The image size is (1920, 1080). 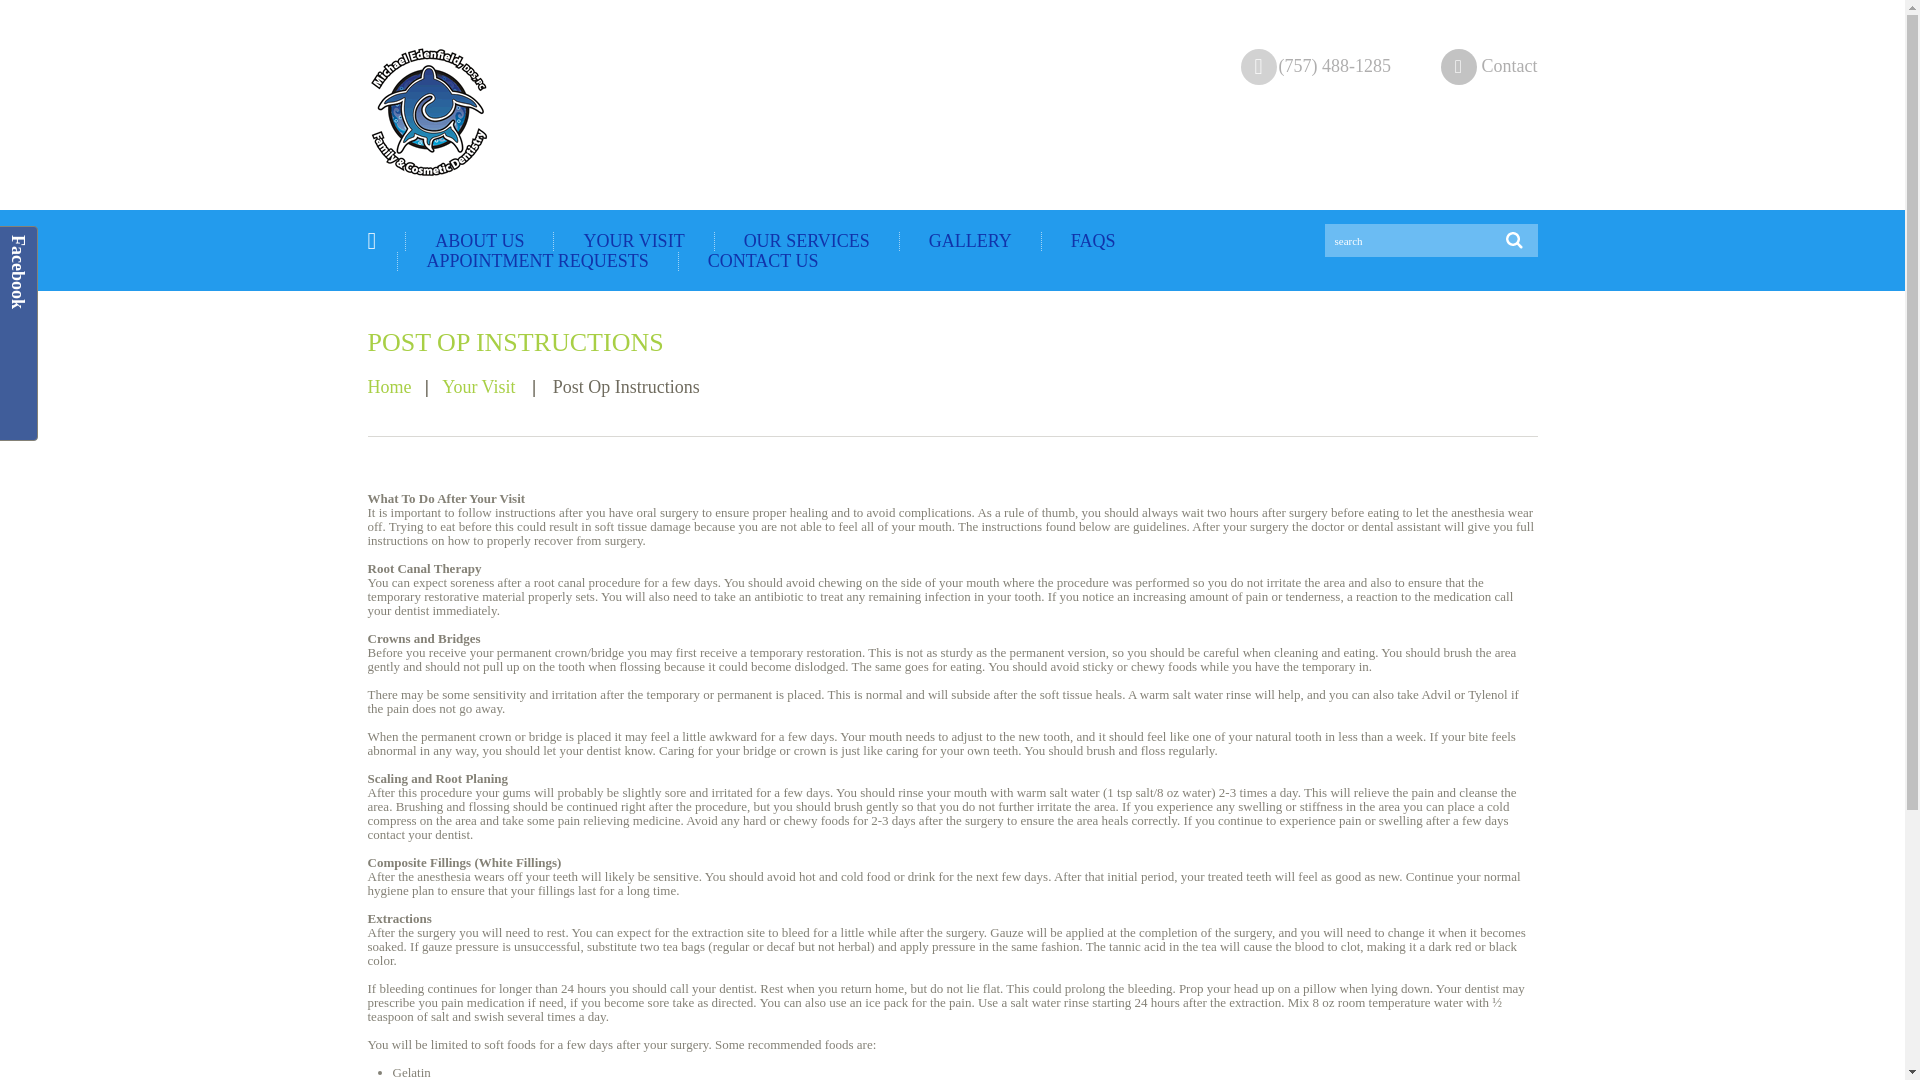 I want to click on Go, so click(x=1521, y=240).